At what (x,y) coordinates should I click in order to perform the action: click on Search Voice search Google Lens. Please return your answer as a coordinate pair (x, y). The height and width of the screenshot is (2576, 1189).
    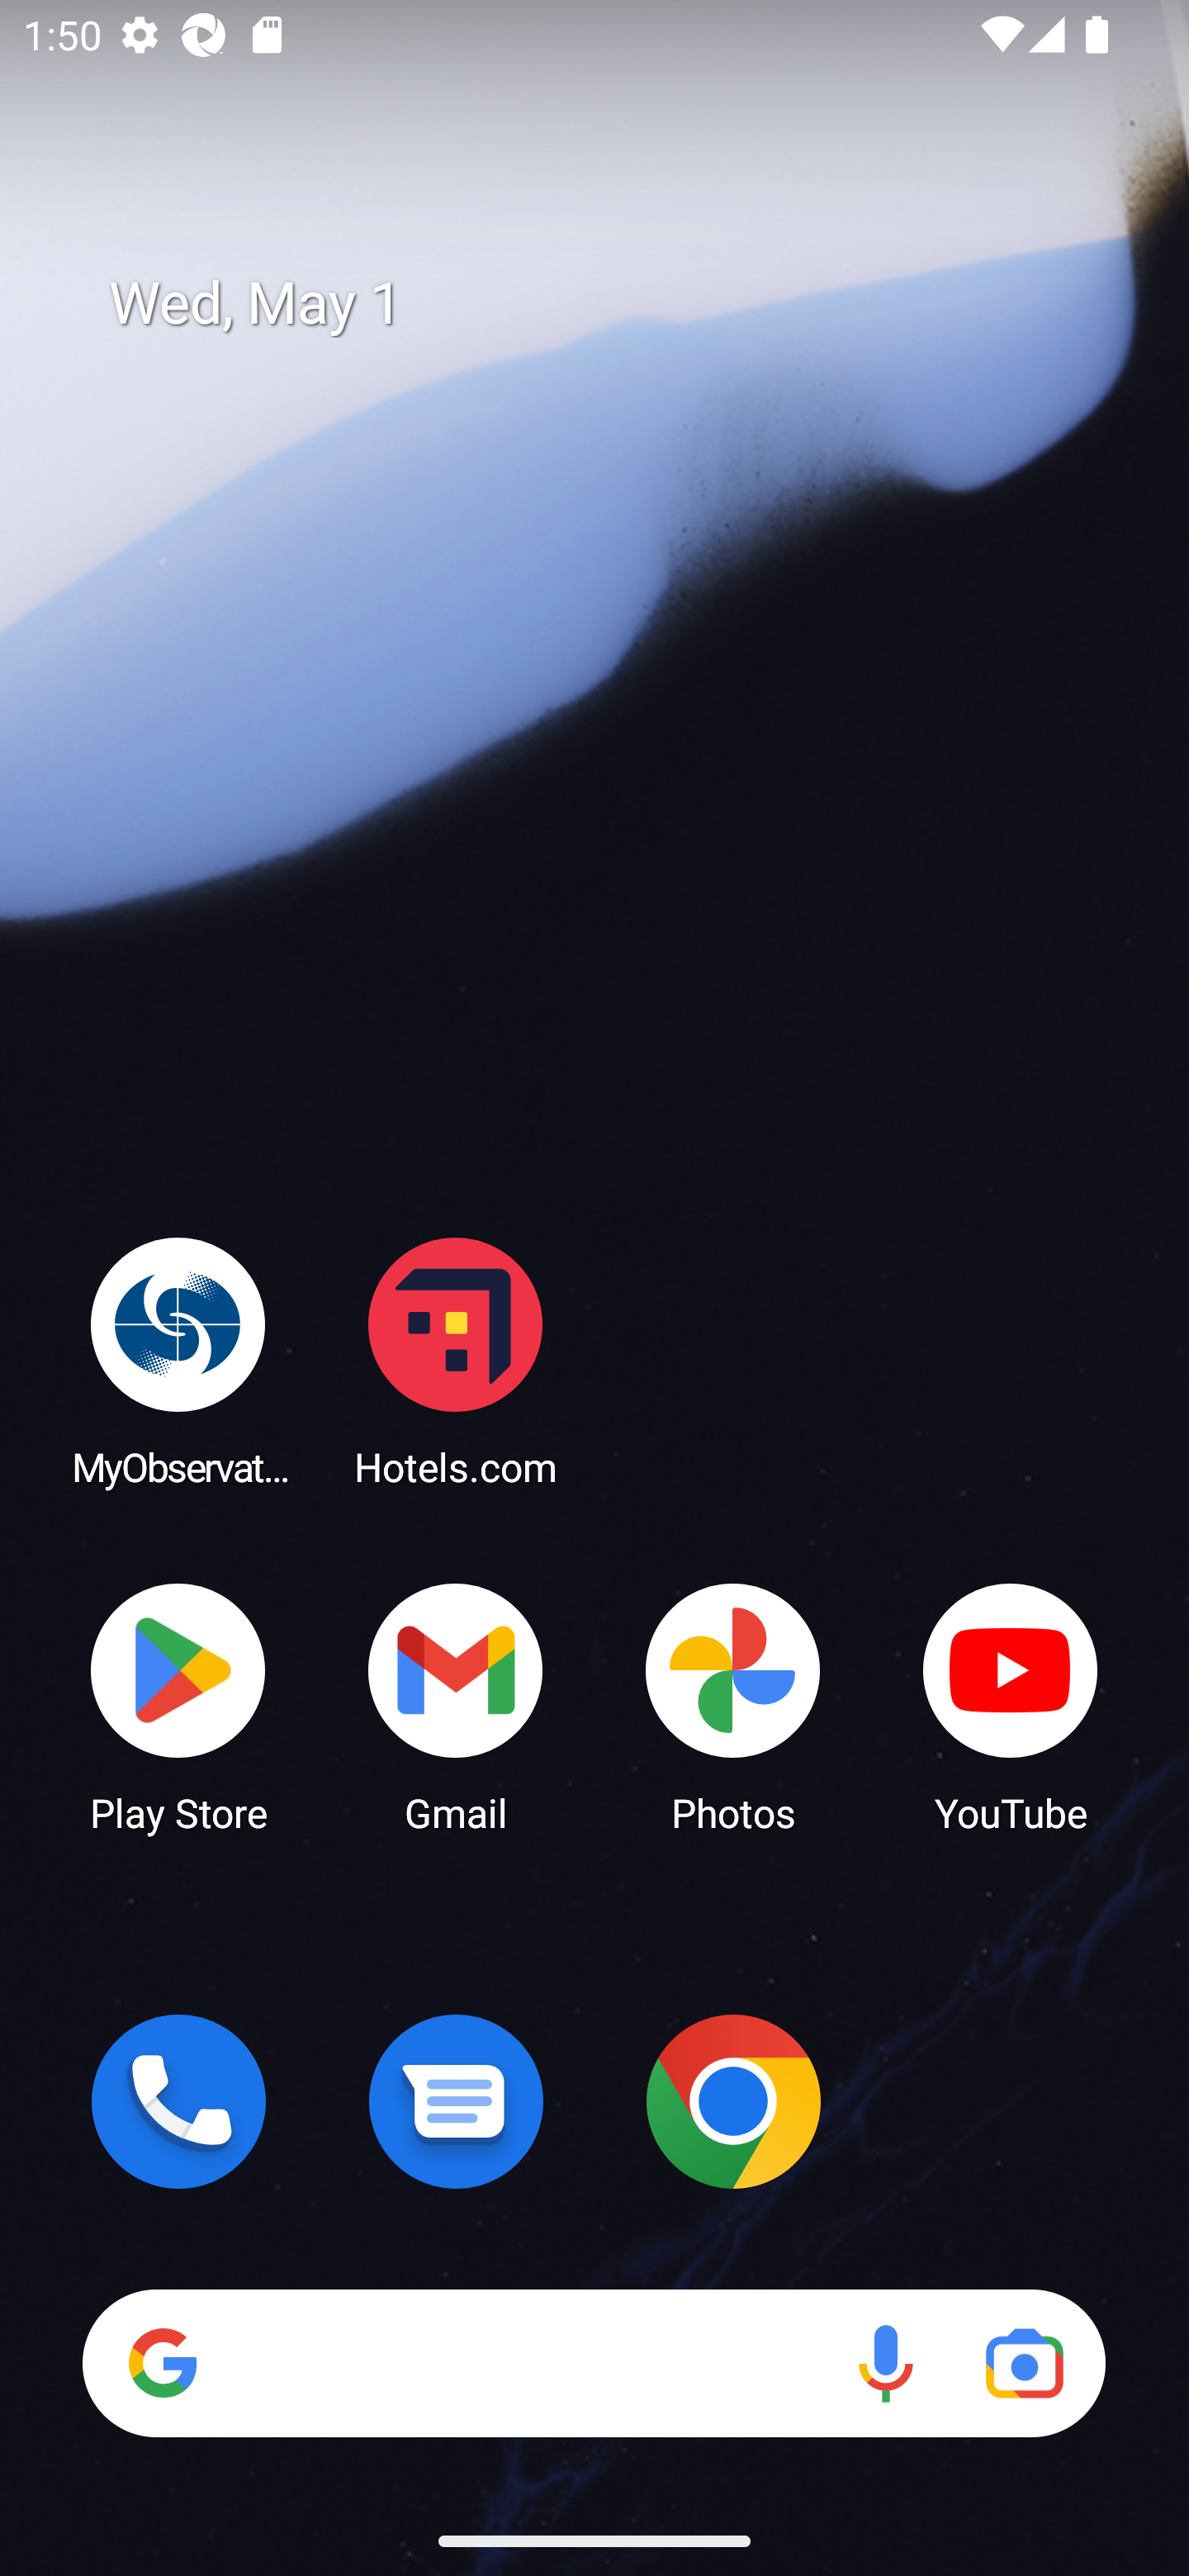
    Looking at the image, I should click on (594, 2363).